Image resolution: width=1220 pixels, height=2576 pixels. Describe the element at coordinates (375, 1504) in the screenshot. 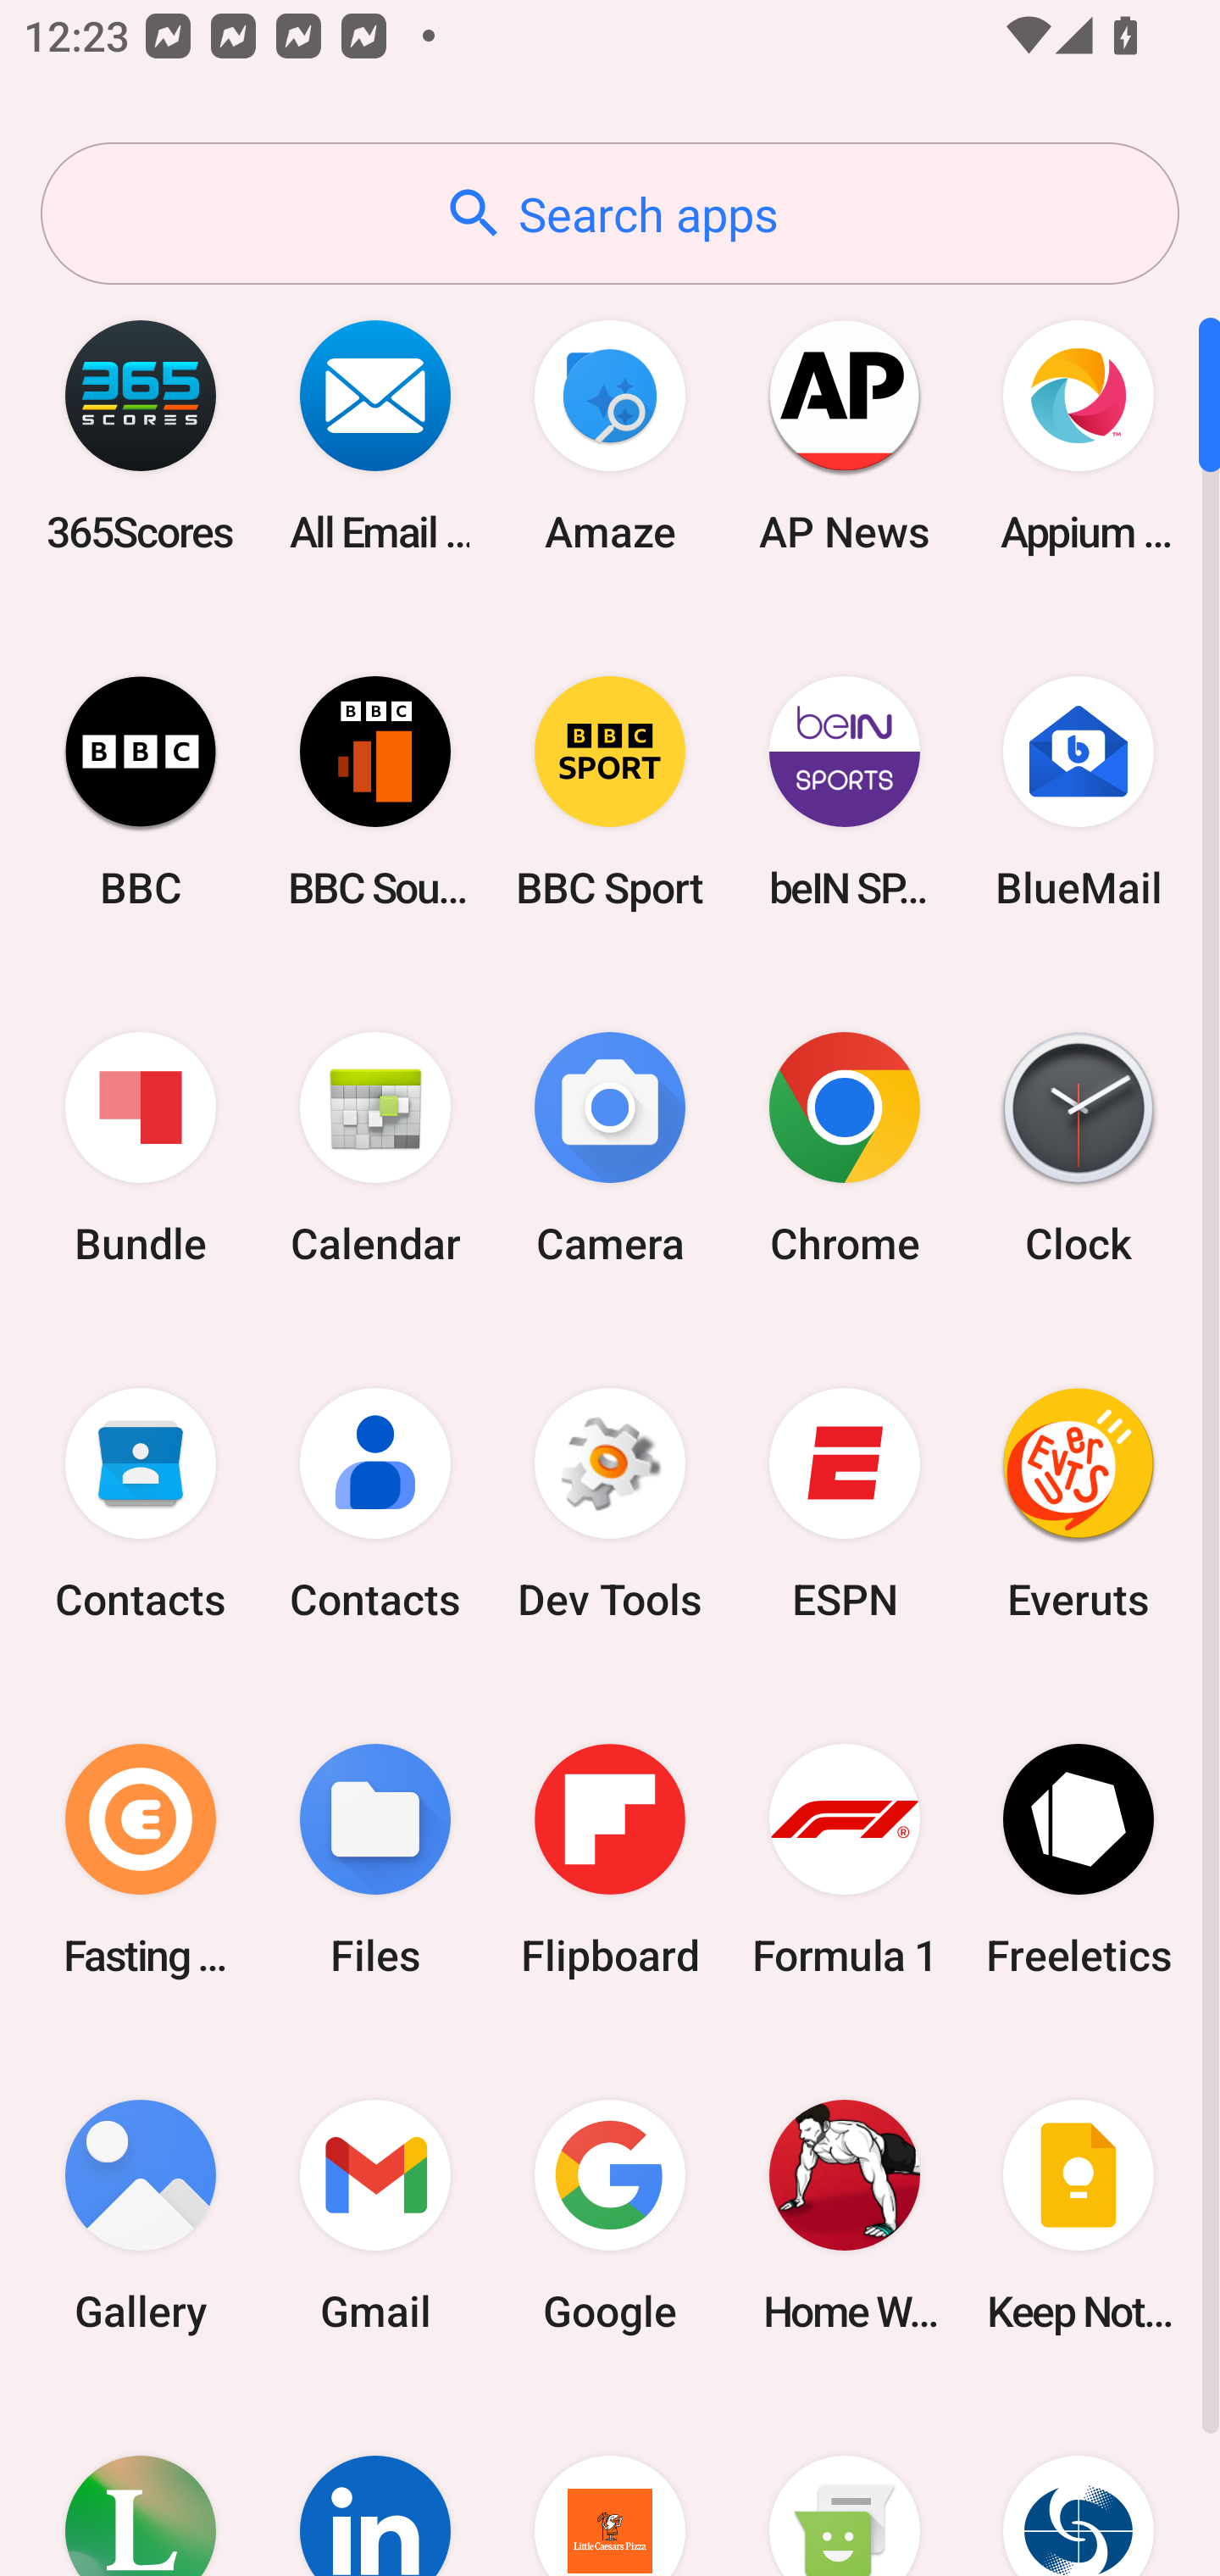

I see `Contacts` at that location.